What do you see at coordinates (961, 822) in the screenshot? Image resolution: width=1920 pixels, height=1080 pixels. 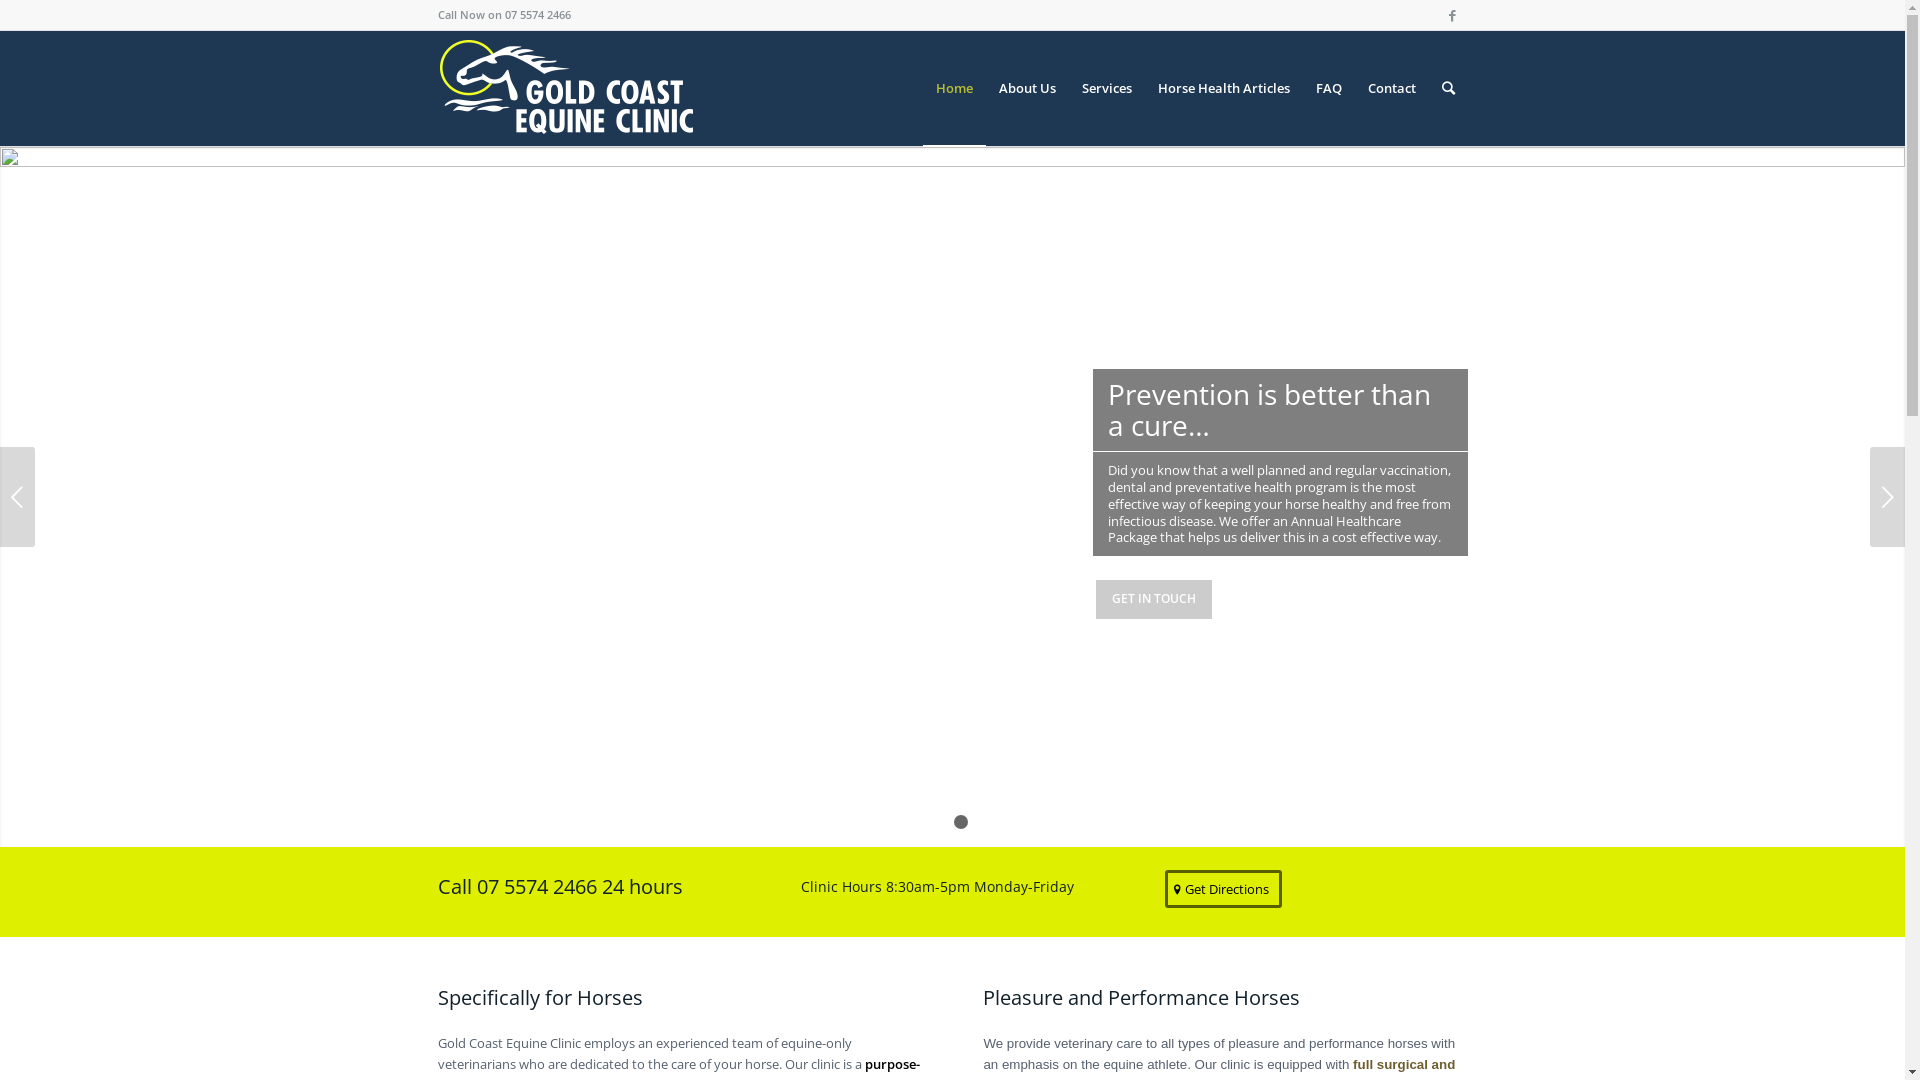 I see `2` at bounding box center [961, 822].